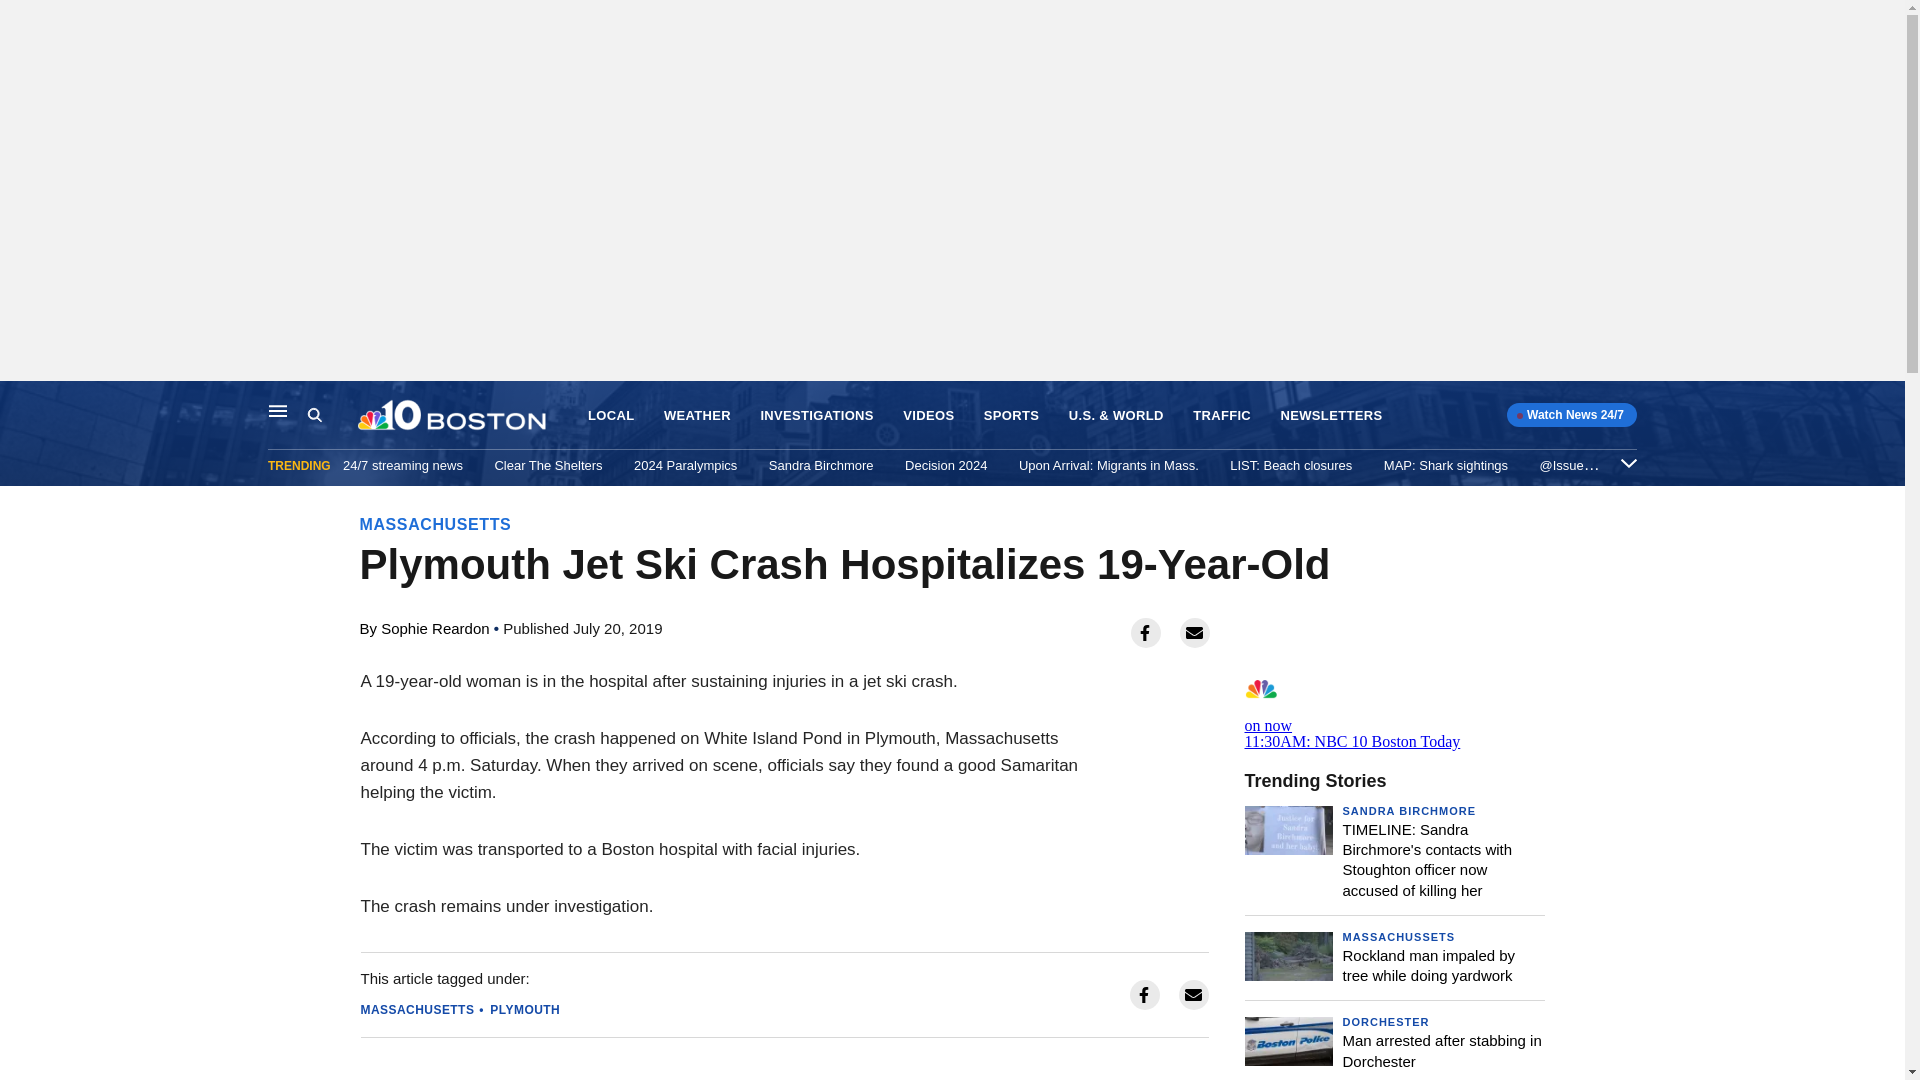 The image size is (1920, 1080). Describe the element at coordinates (685, 465) in the screenshot. I see `2024 Paralympics` at that location.